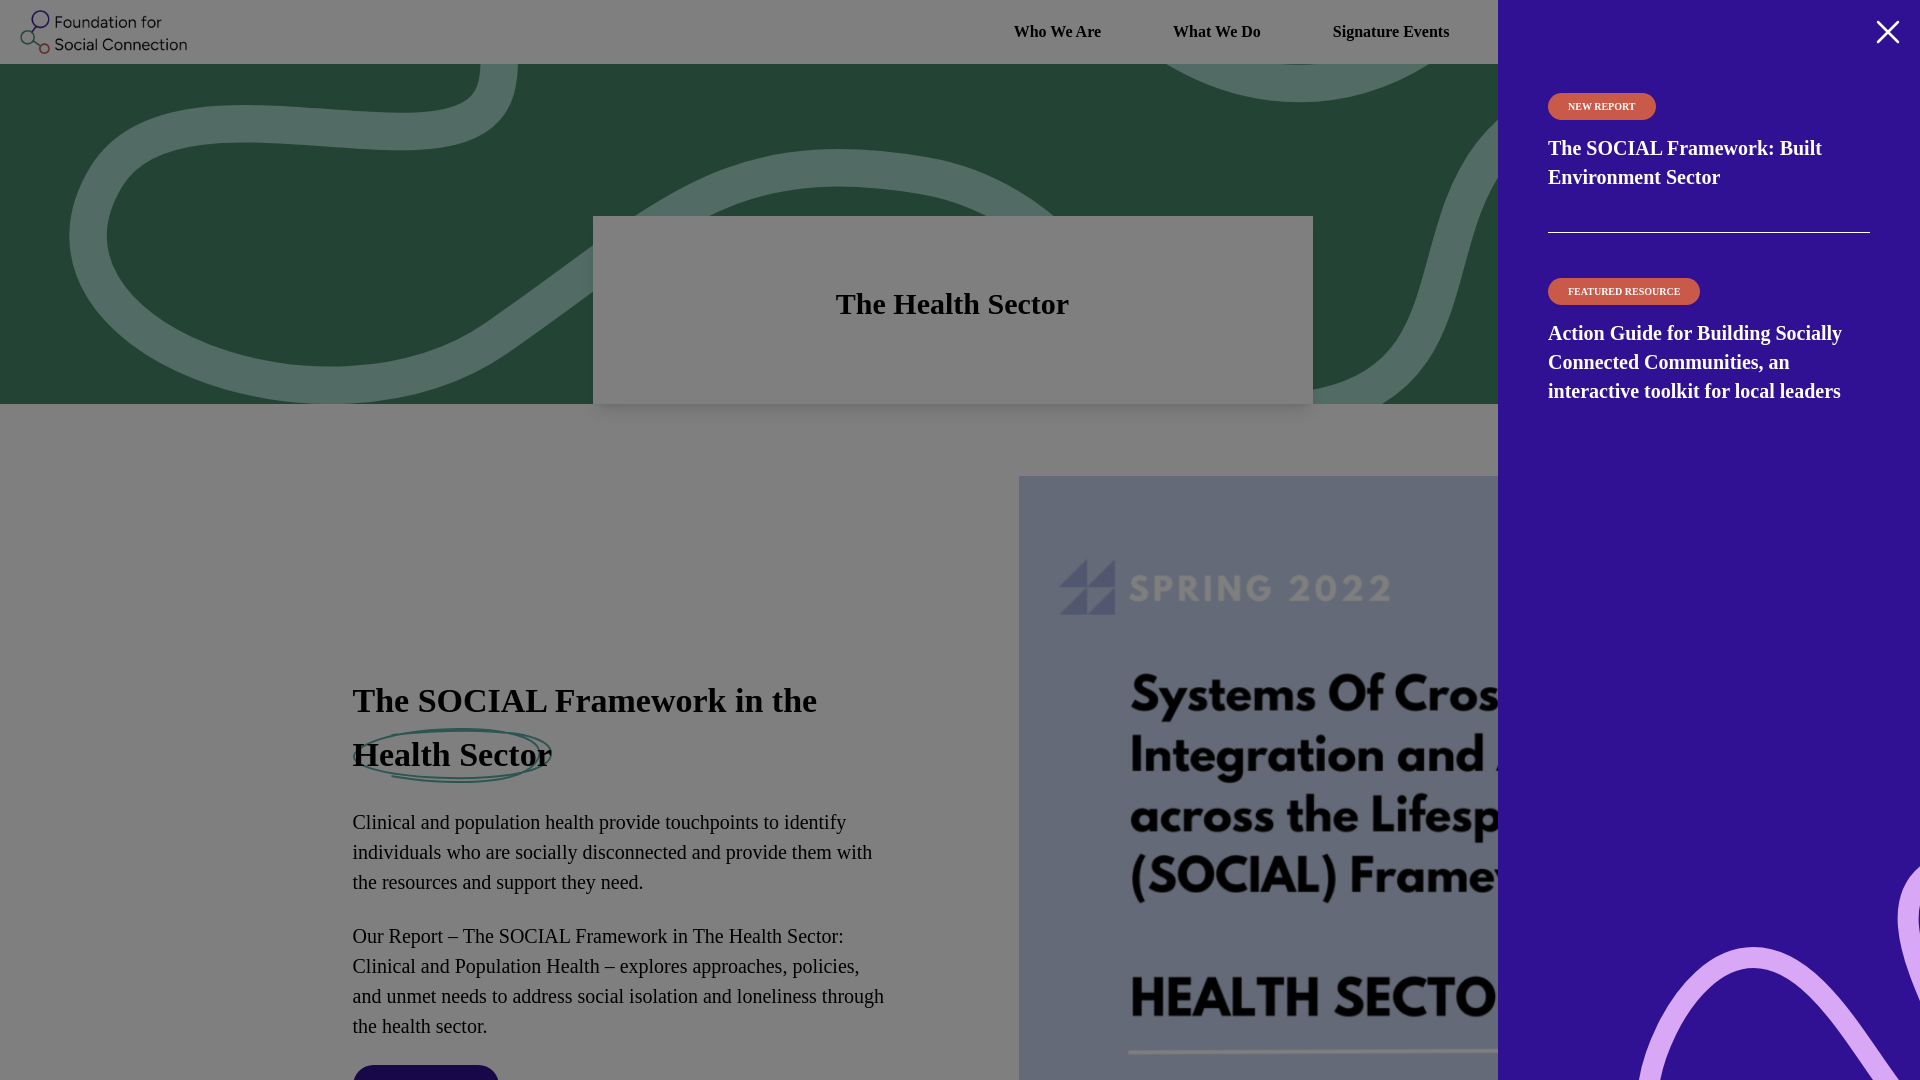  Describe the element at coordinates (1556, 31) in the screenshot. I see `Resources` at that location.